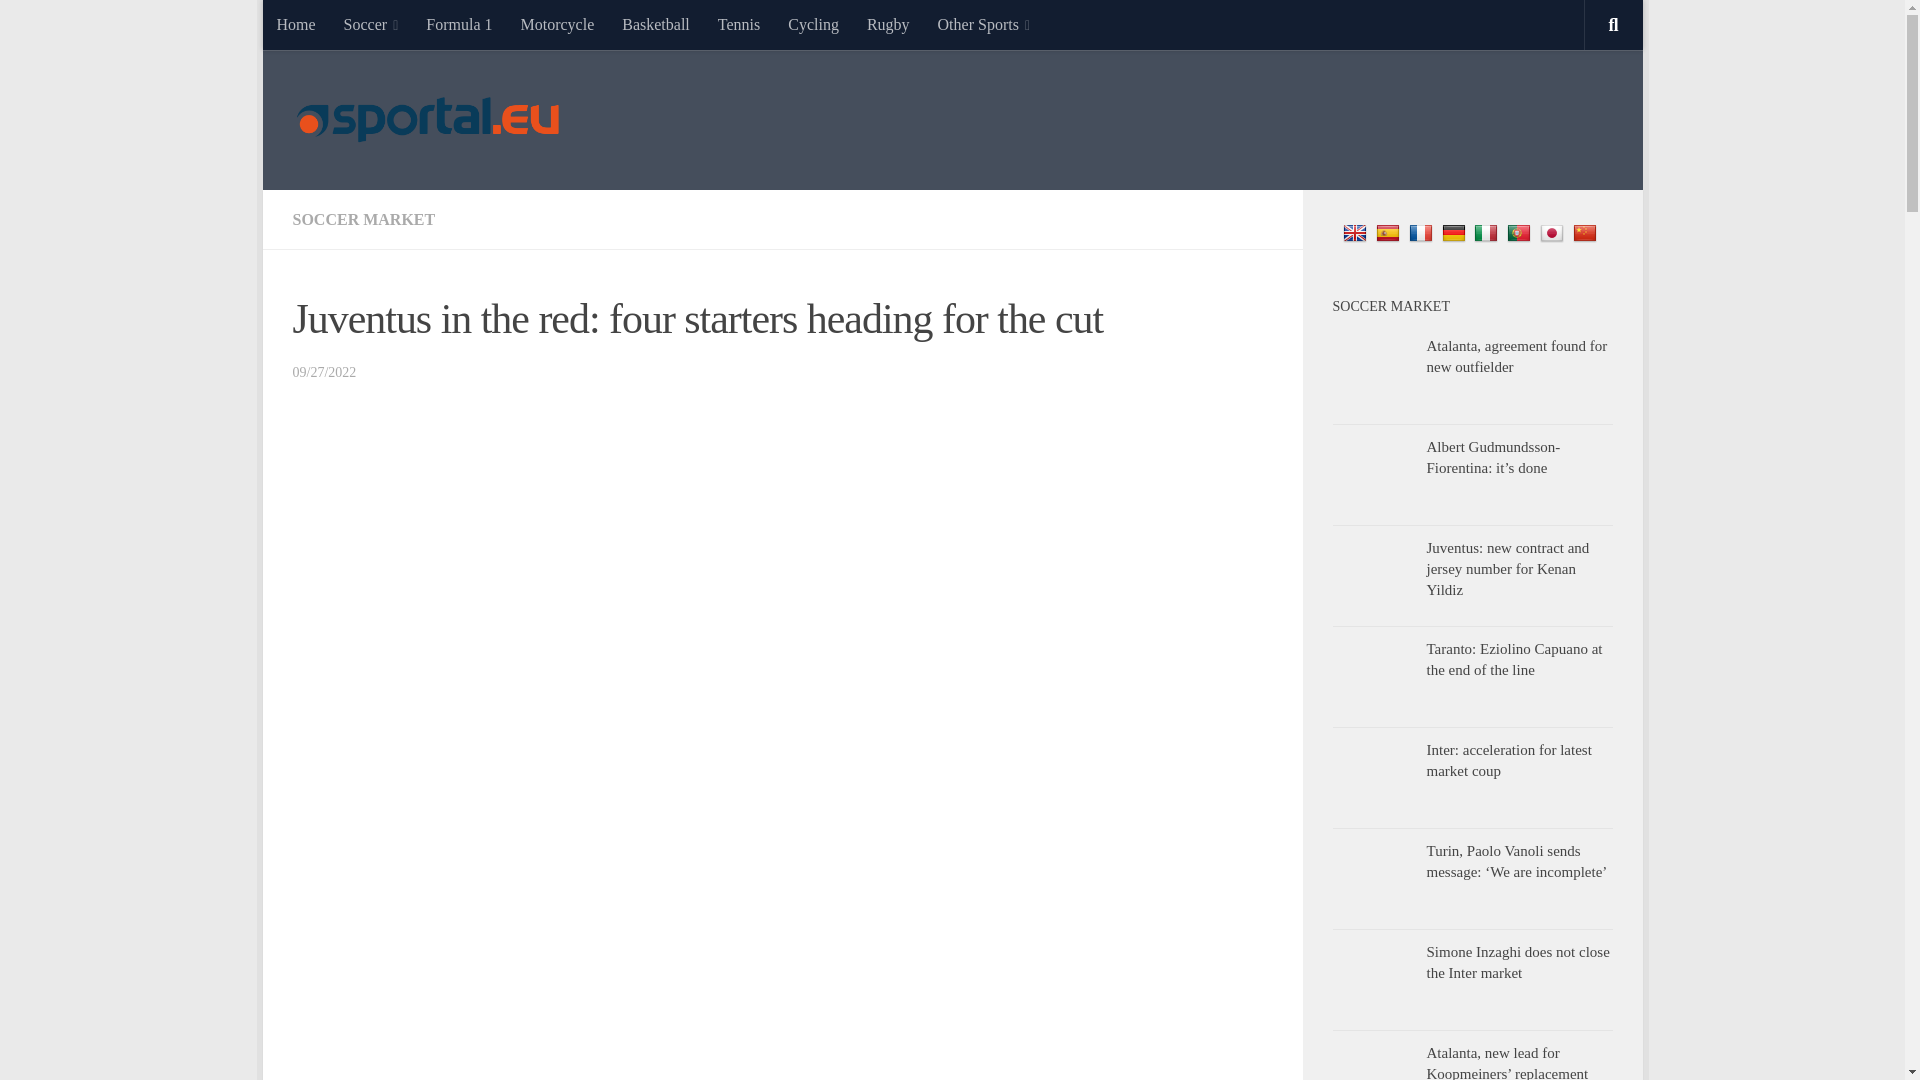 The image size is (1920, 1080). Describe the element at coordinates (557, 24) in the screenshot. I see `Motorcycle` at that location.